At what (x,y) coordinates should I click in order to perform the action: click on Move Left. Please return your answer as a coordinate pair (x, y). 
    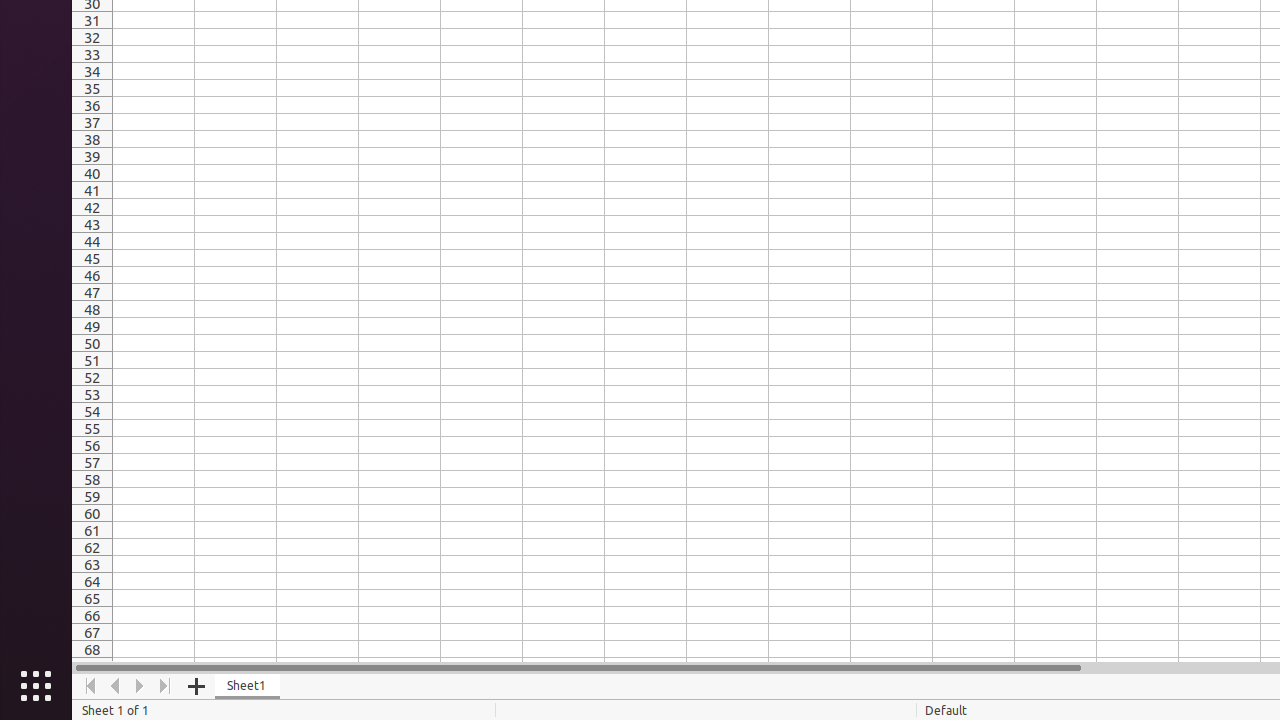
    Looking at the image, I should click on (116, 686).